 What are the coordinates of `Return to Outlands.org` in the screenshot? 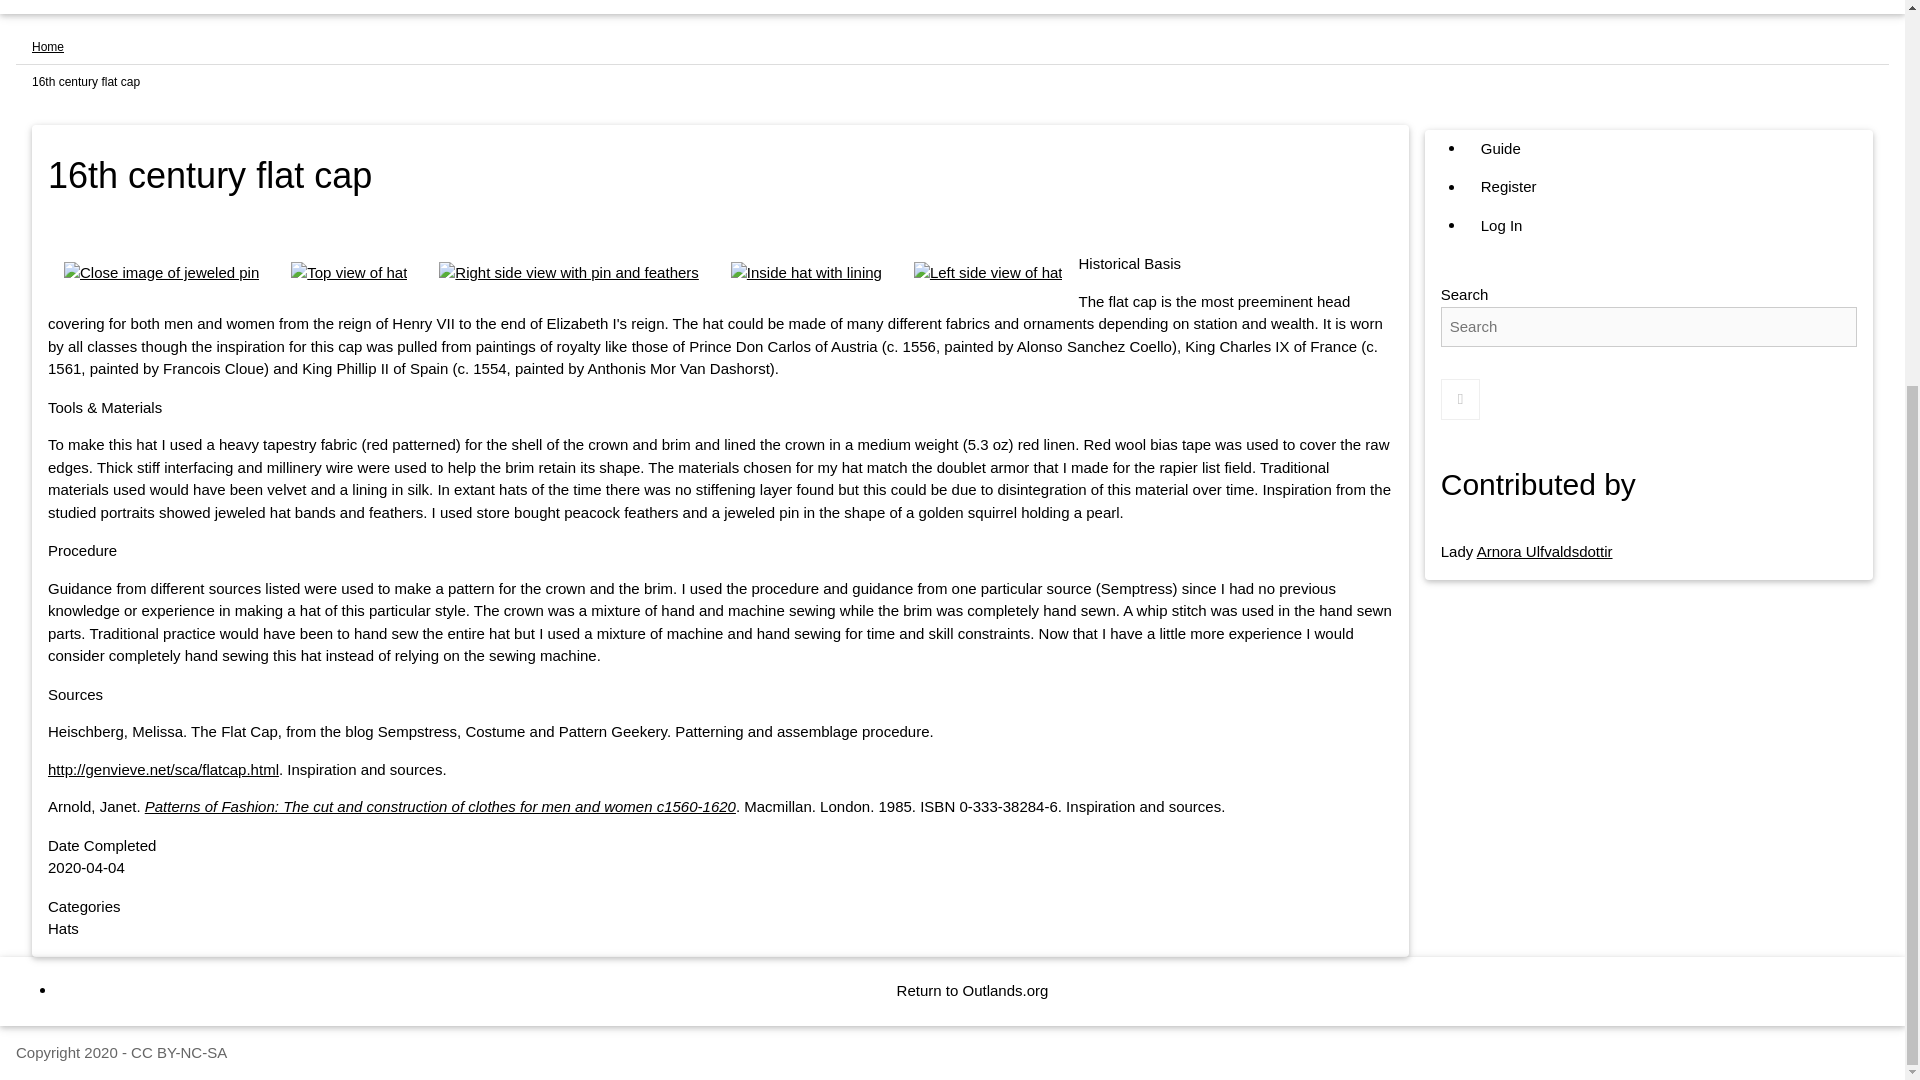 It's located at (973, 991).